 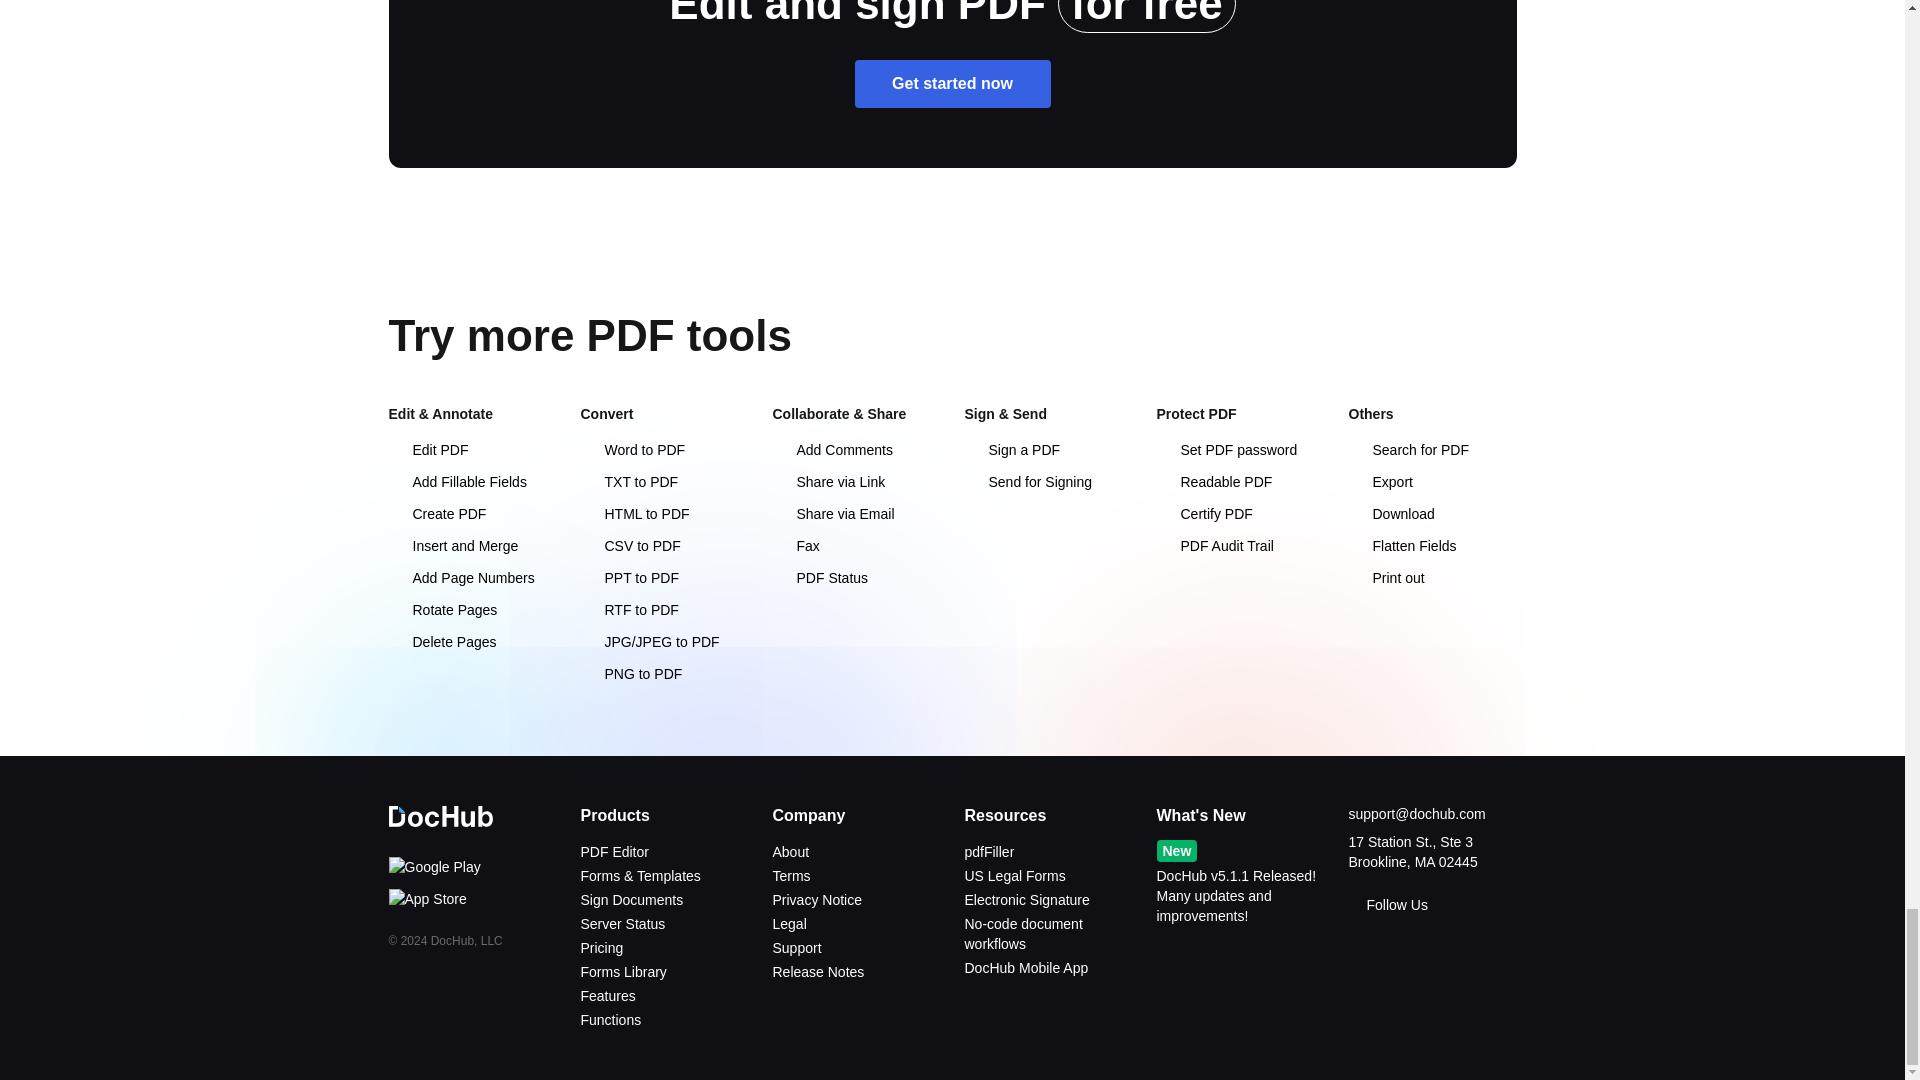 I want to click on Create PDF, so click(x=436, y=514).